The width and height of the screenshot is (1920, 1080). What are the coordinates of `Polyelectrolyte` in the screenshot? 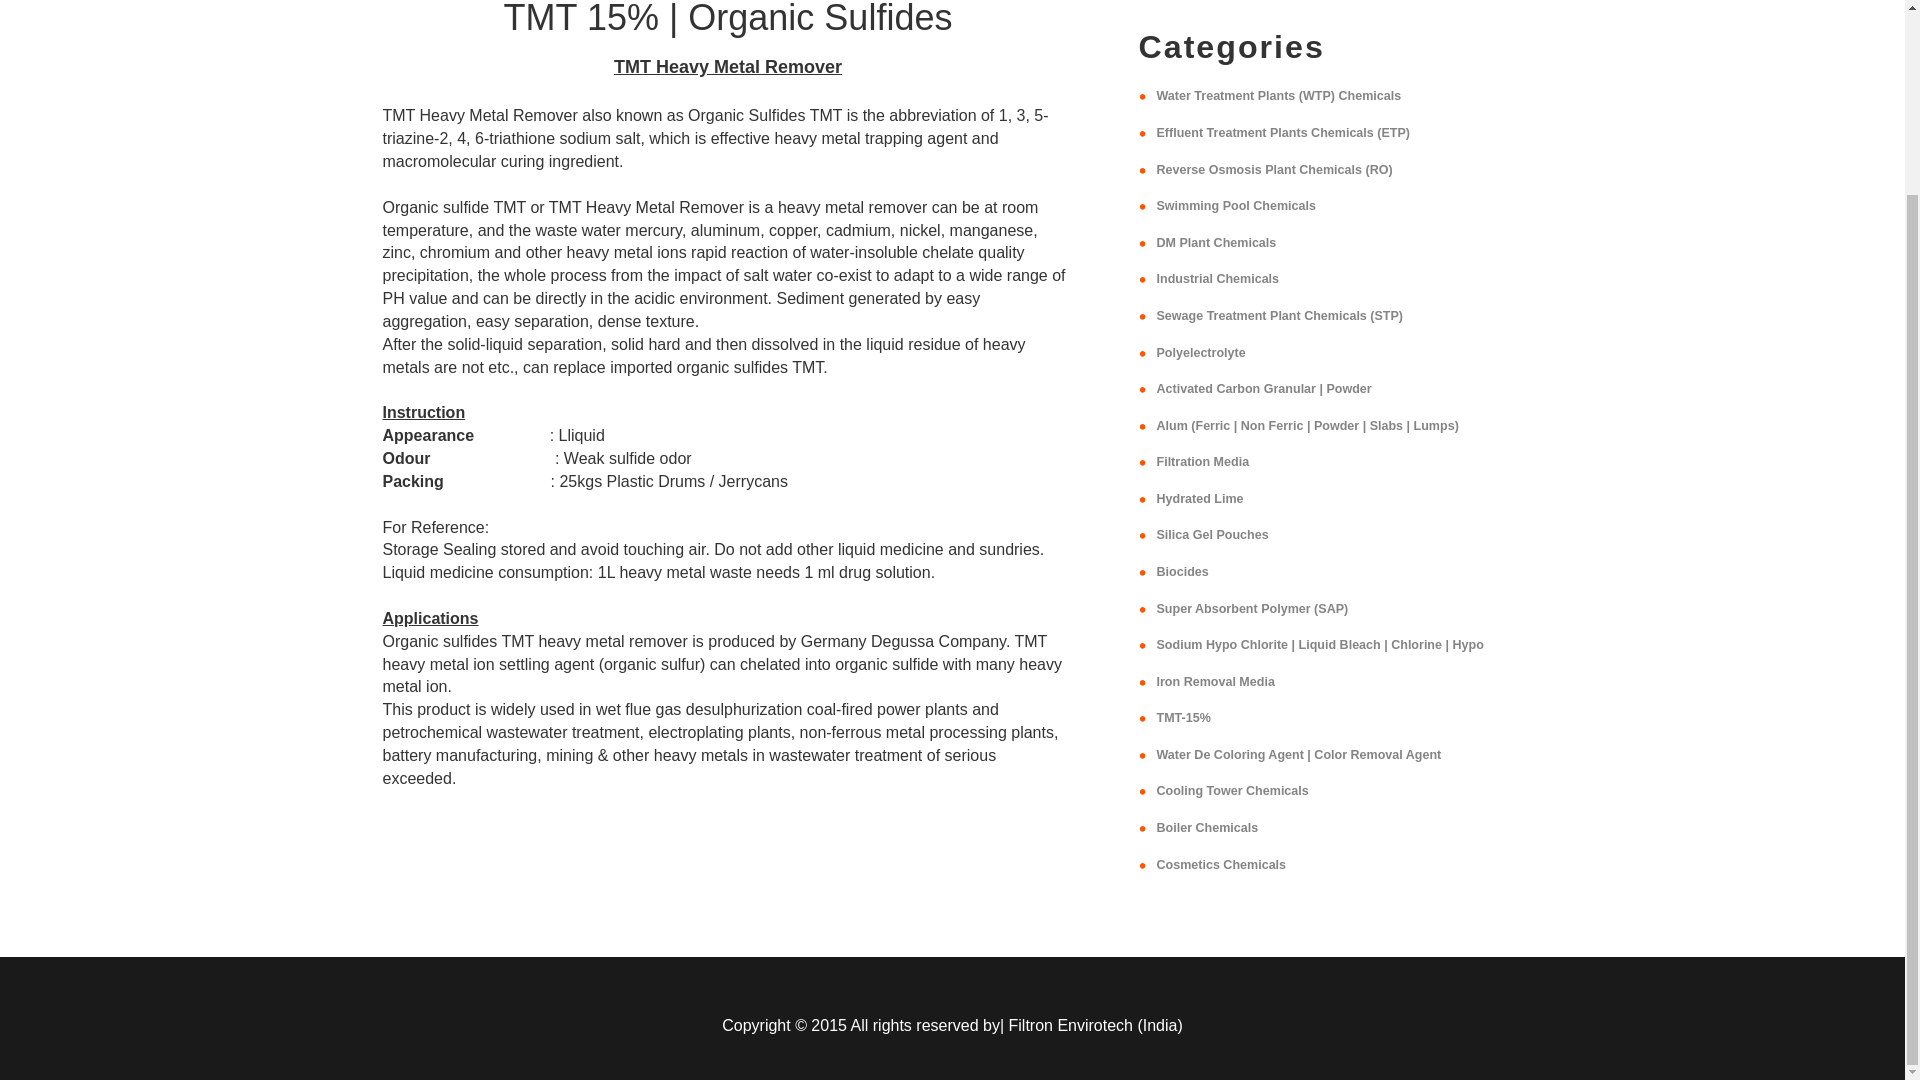 It's located at (1200, 352).